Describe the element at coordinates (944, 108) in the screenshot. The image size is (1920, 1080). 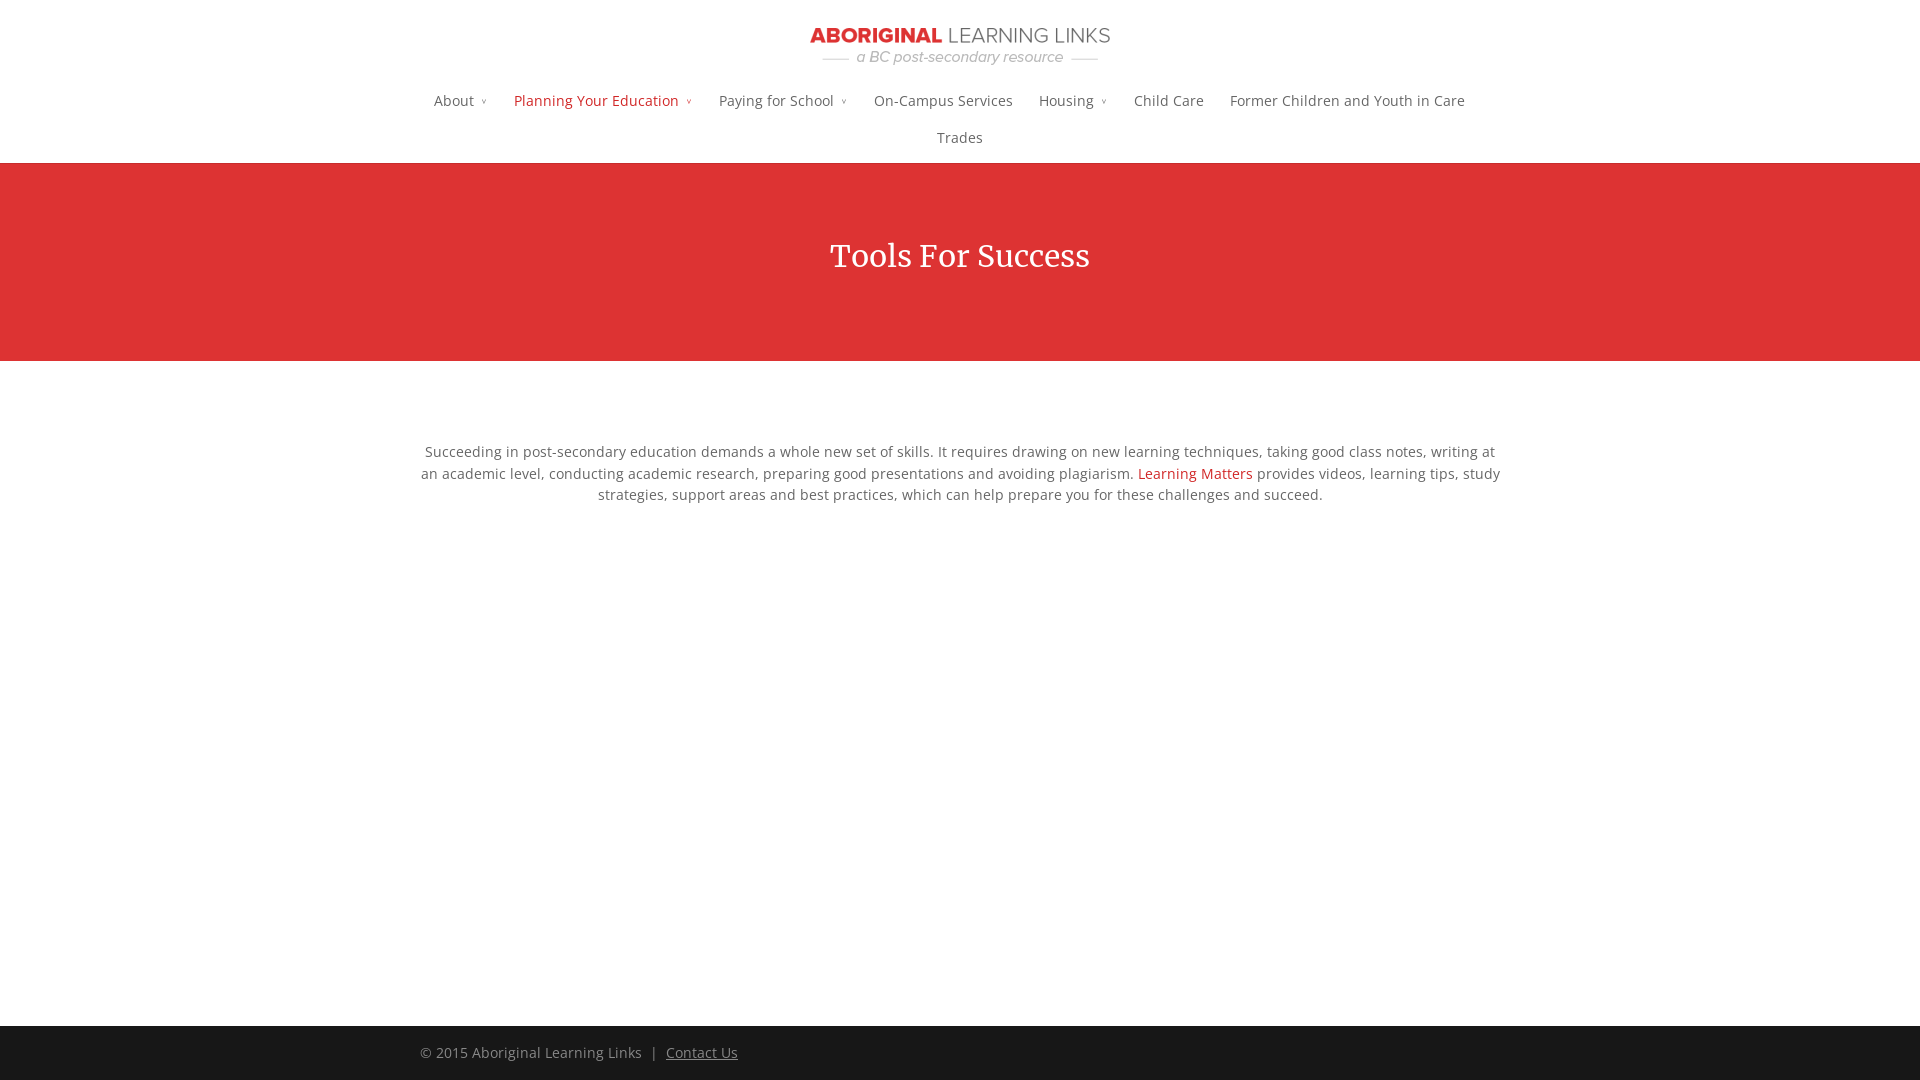
I see `On-Campus Services` at that location.